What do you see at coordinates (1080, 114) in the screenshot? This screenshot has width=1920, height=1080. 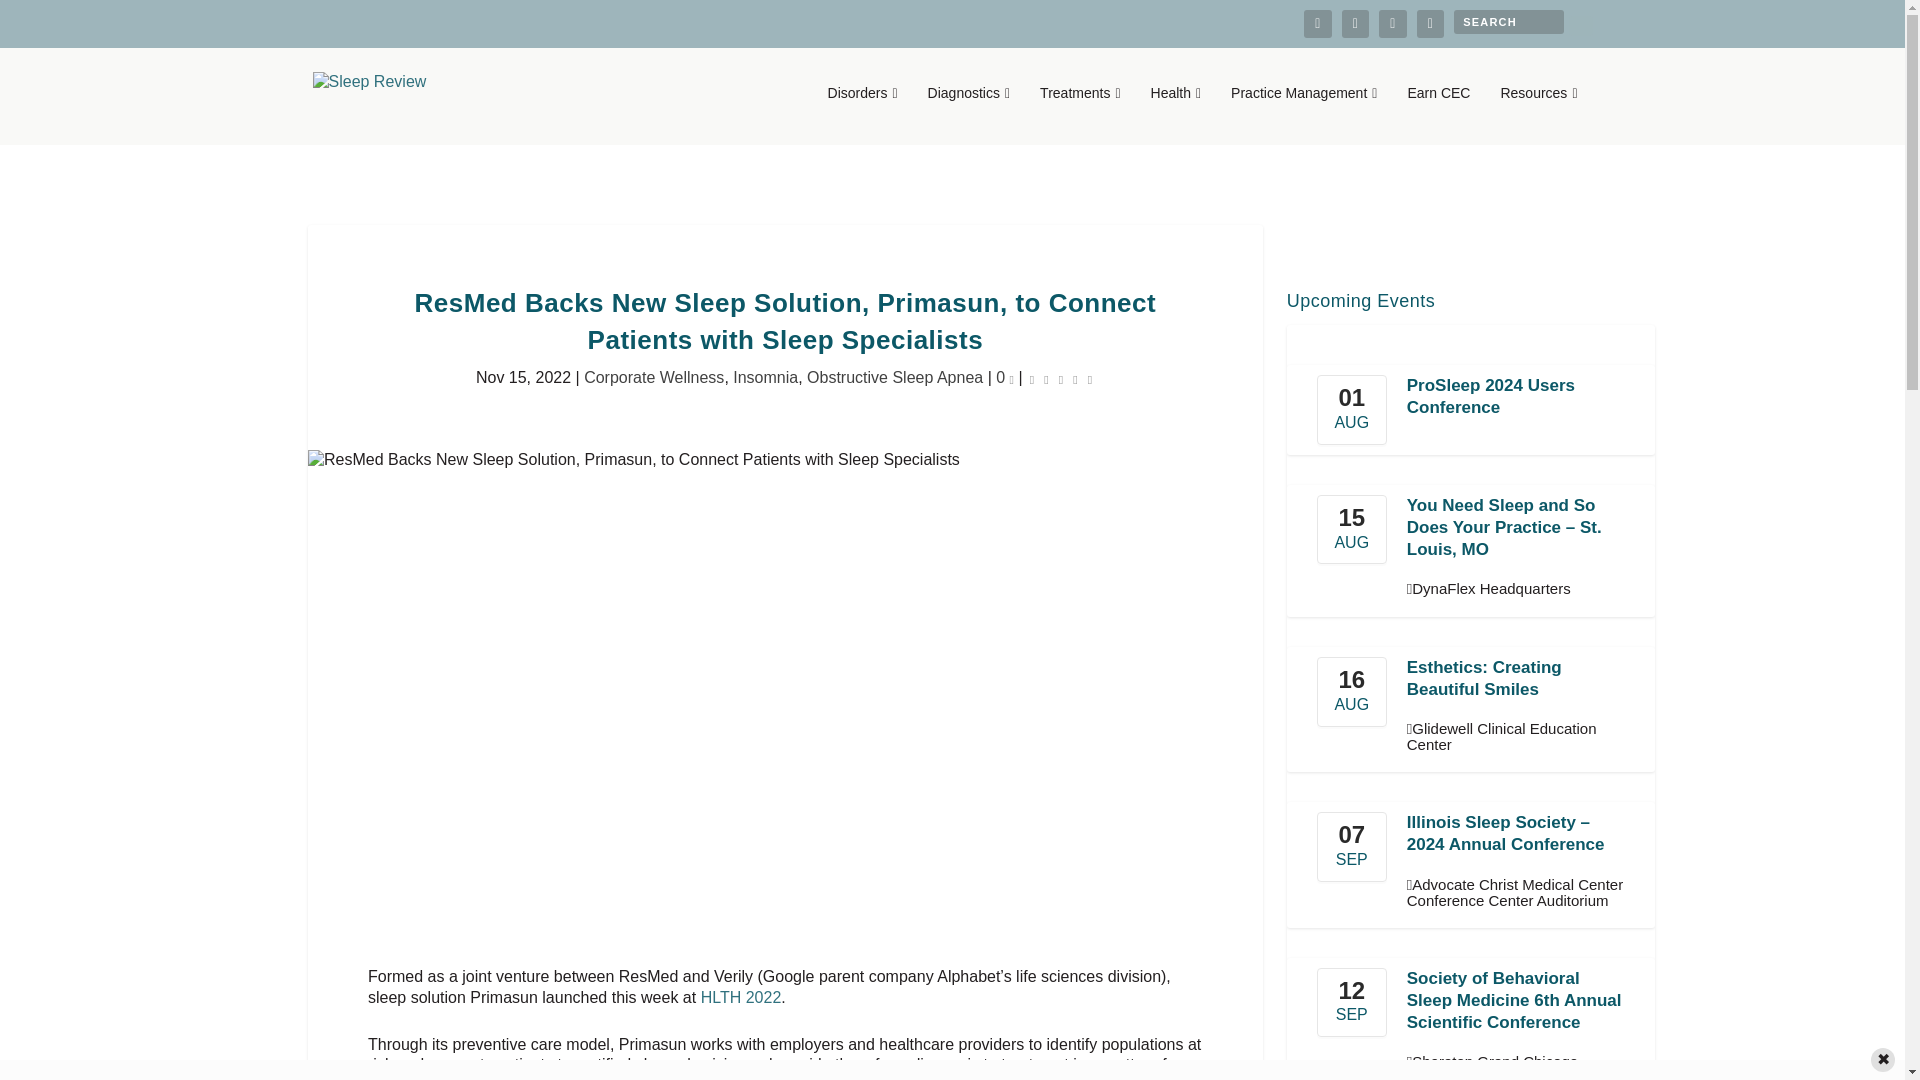 I see `Treatments` at bounding box center [1080, 114].